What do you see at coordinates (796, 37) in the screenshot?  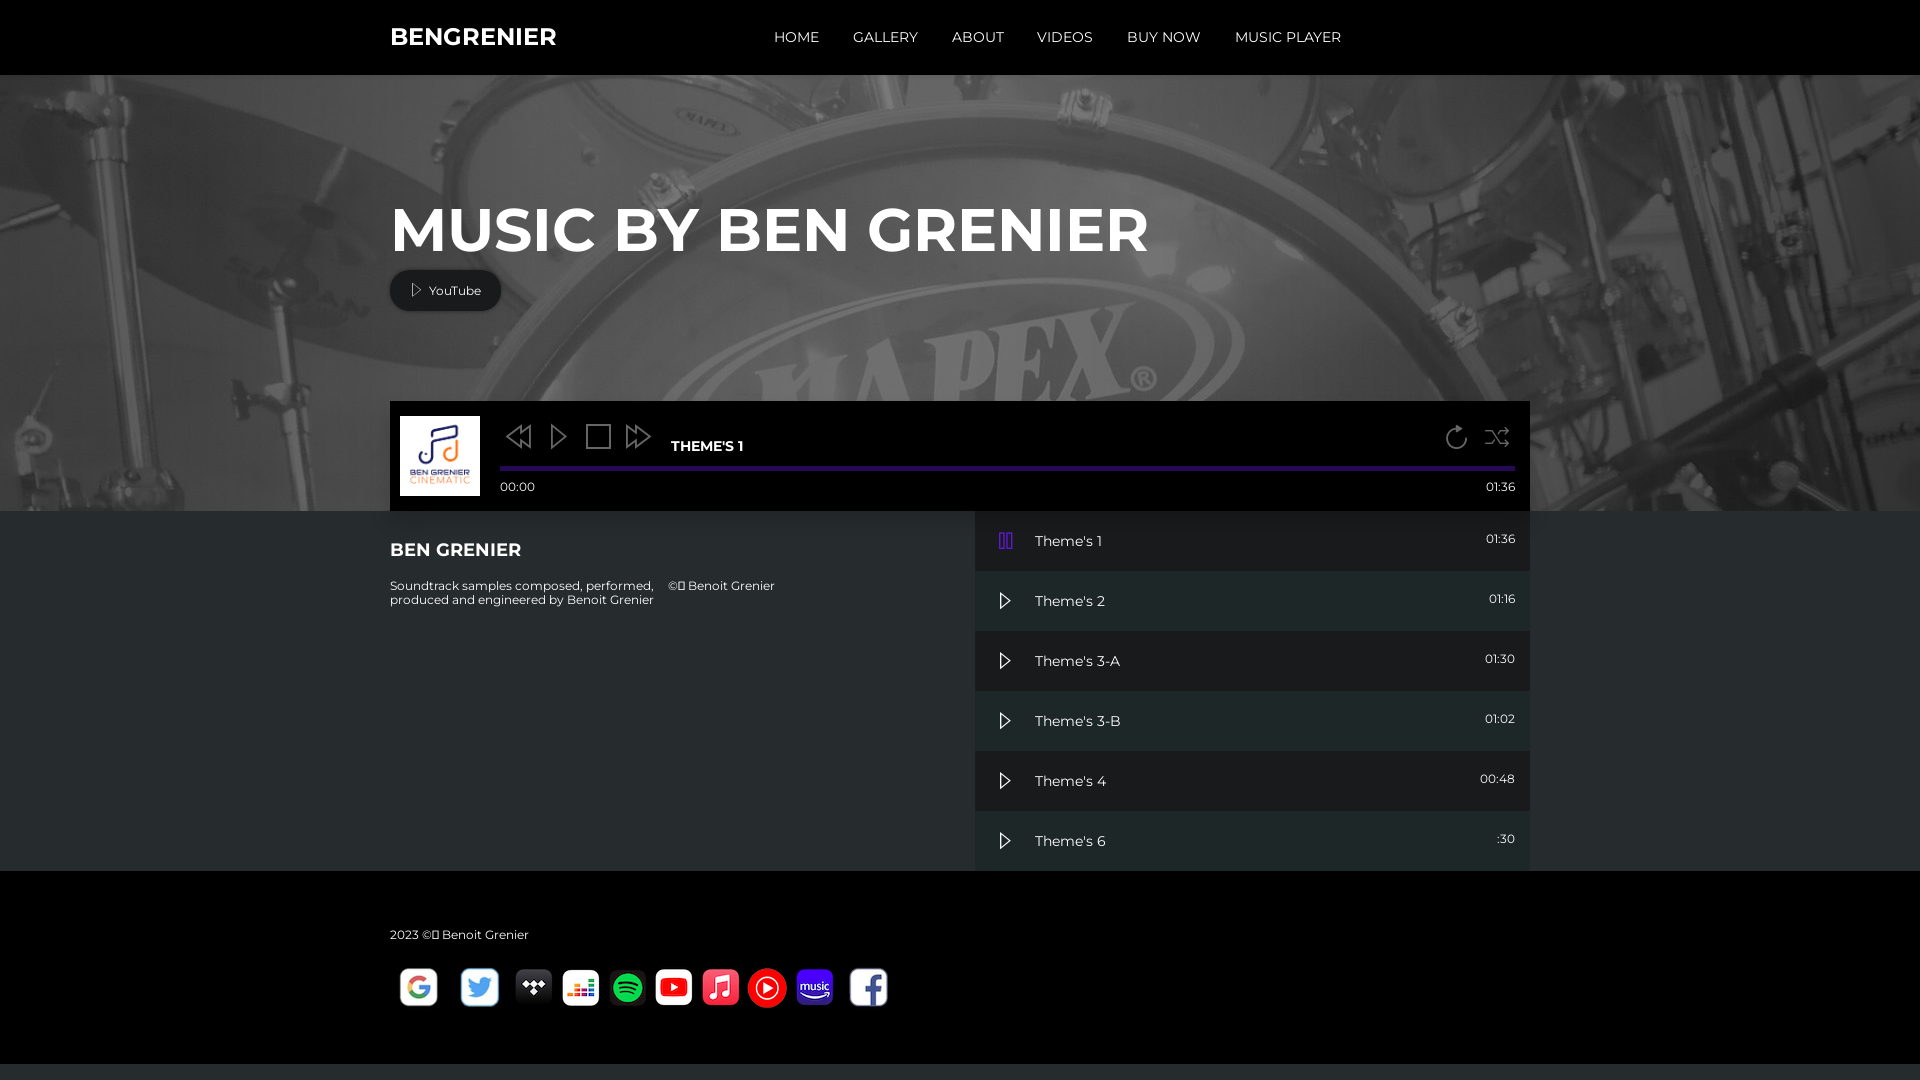 I see `HOME` at bounding box center [796, 37].